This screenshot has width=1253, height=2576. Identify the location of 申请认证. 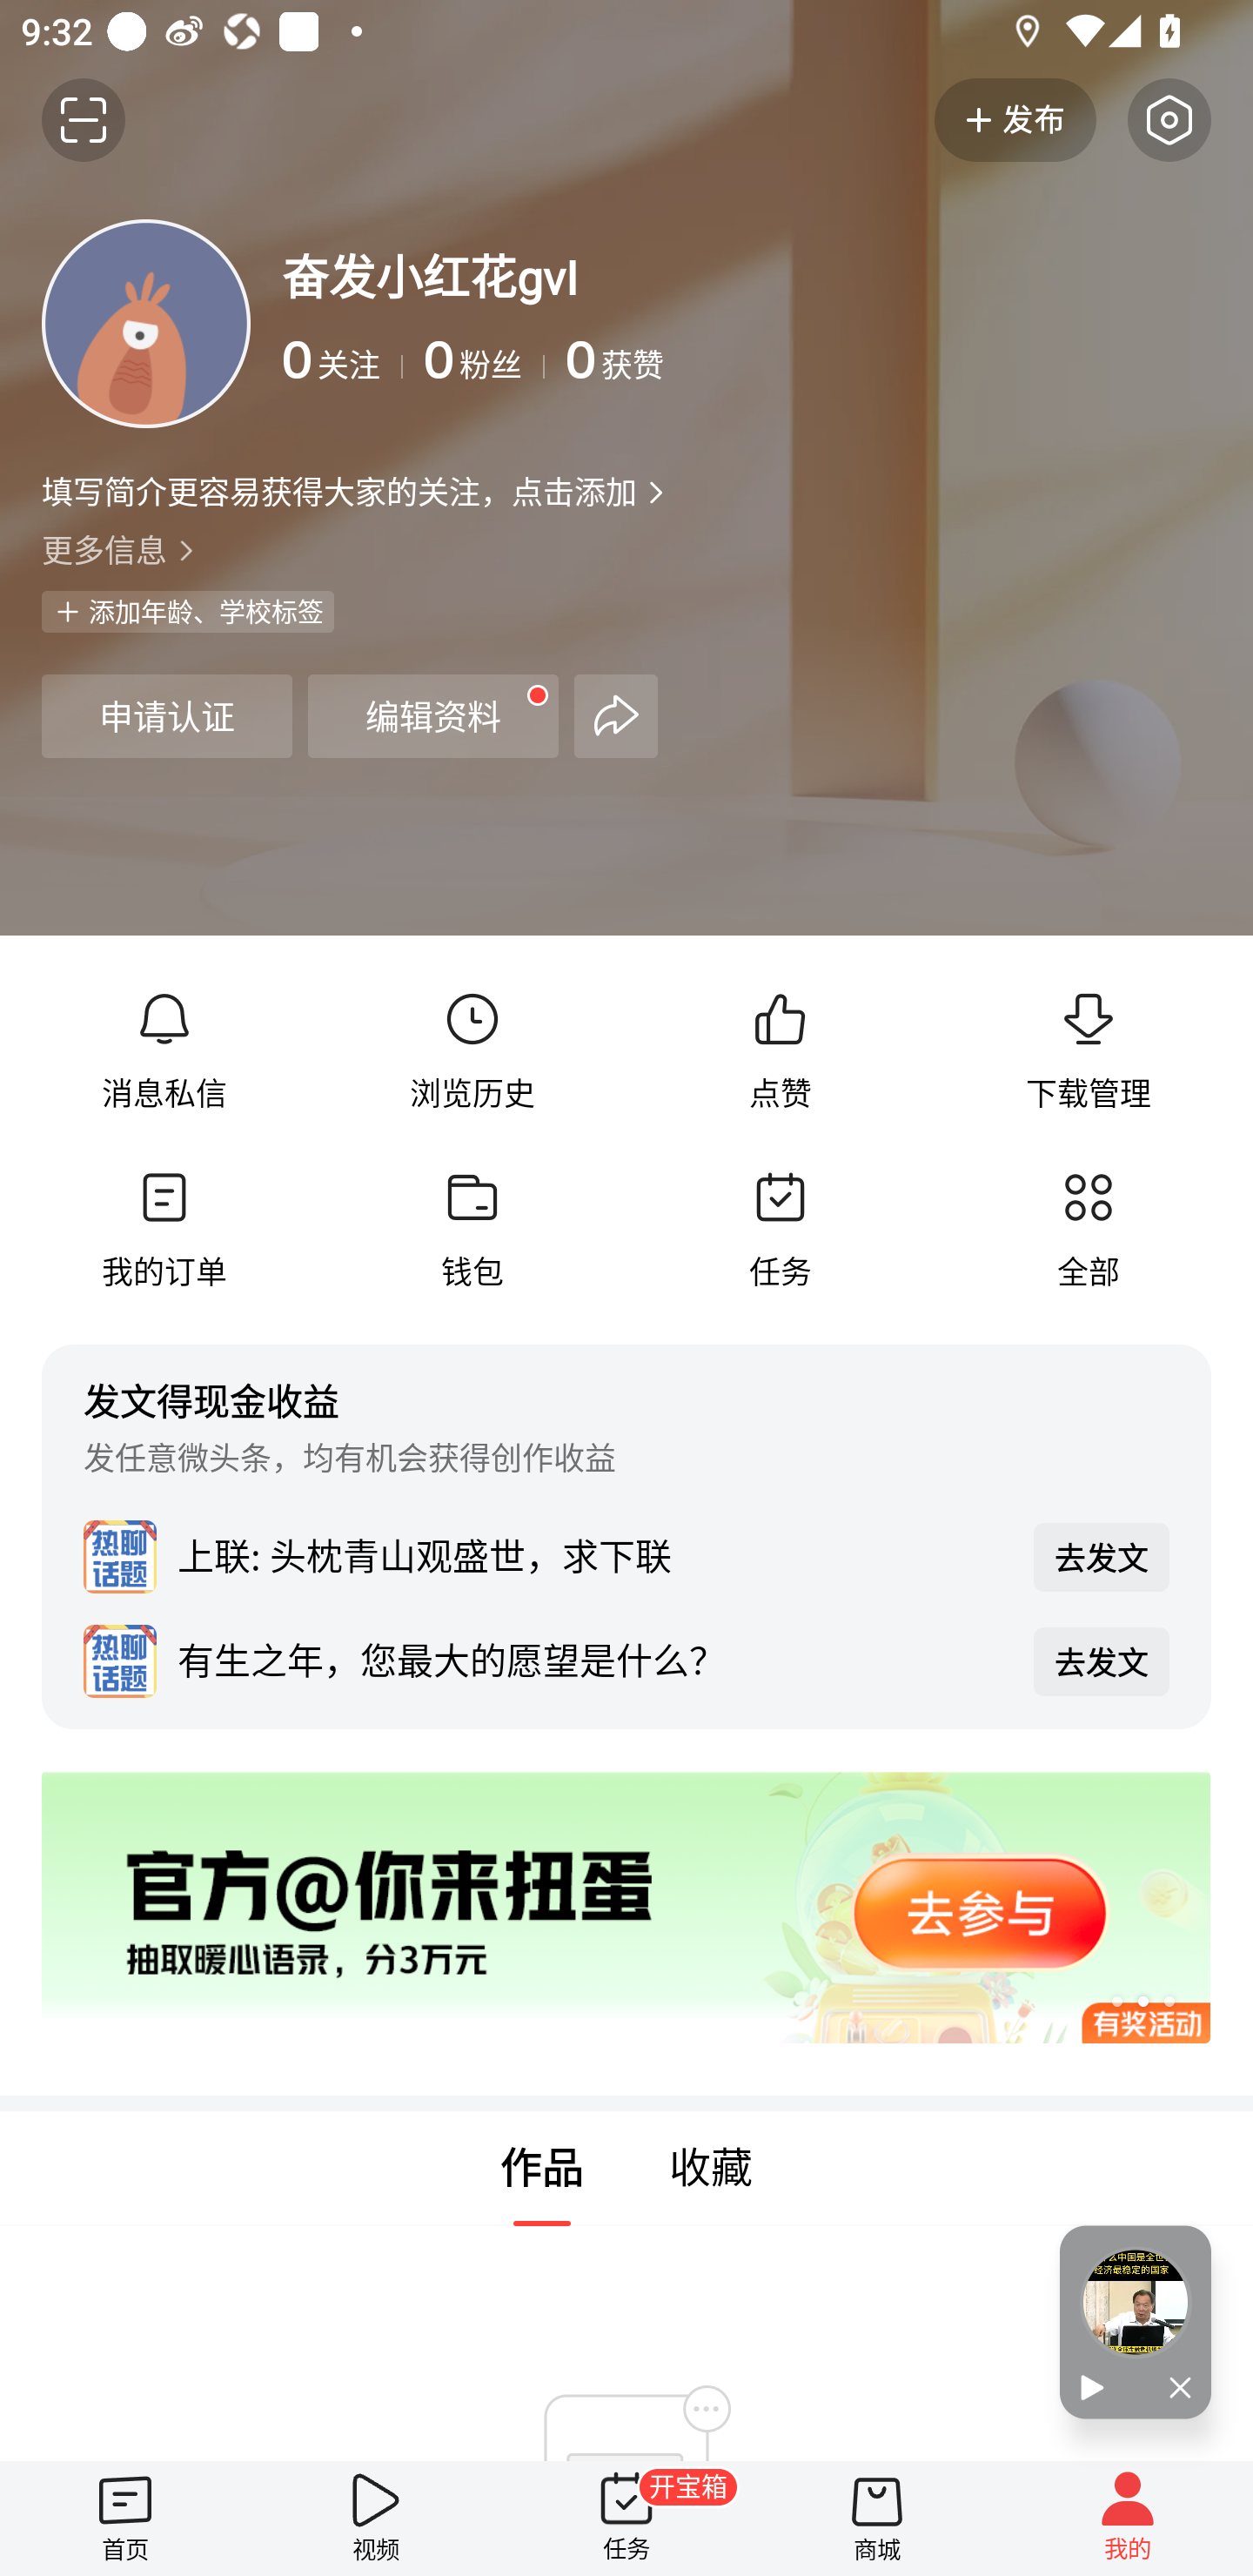
(166, 715).